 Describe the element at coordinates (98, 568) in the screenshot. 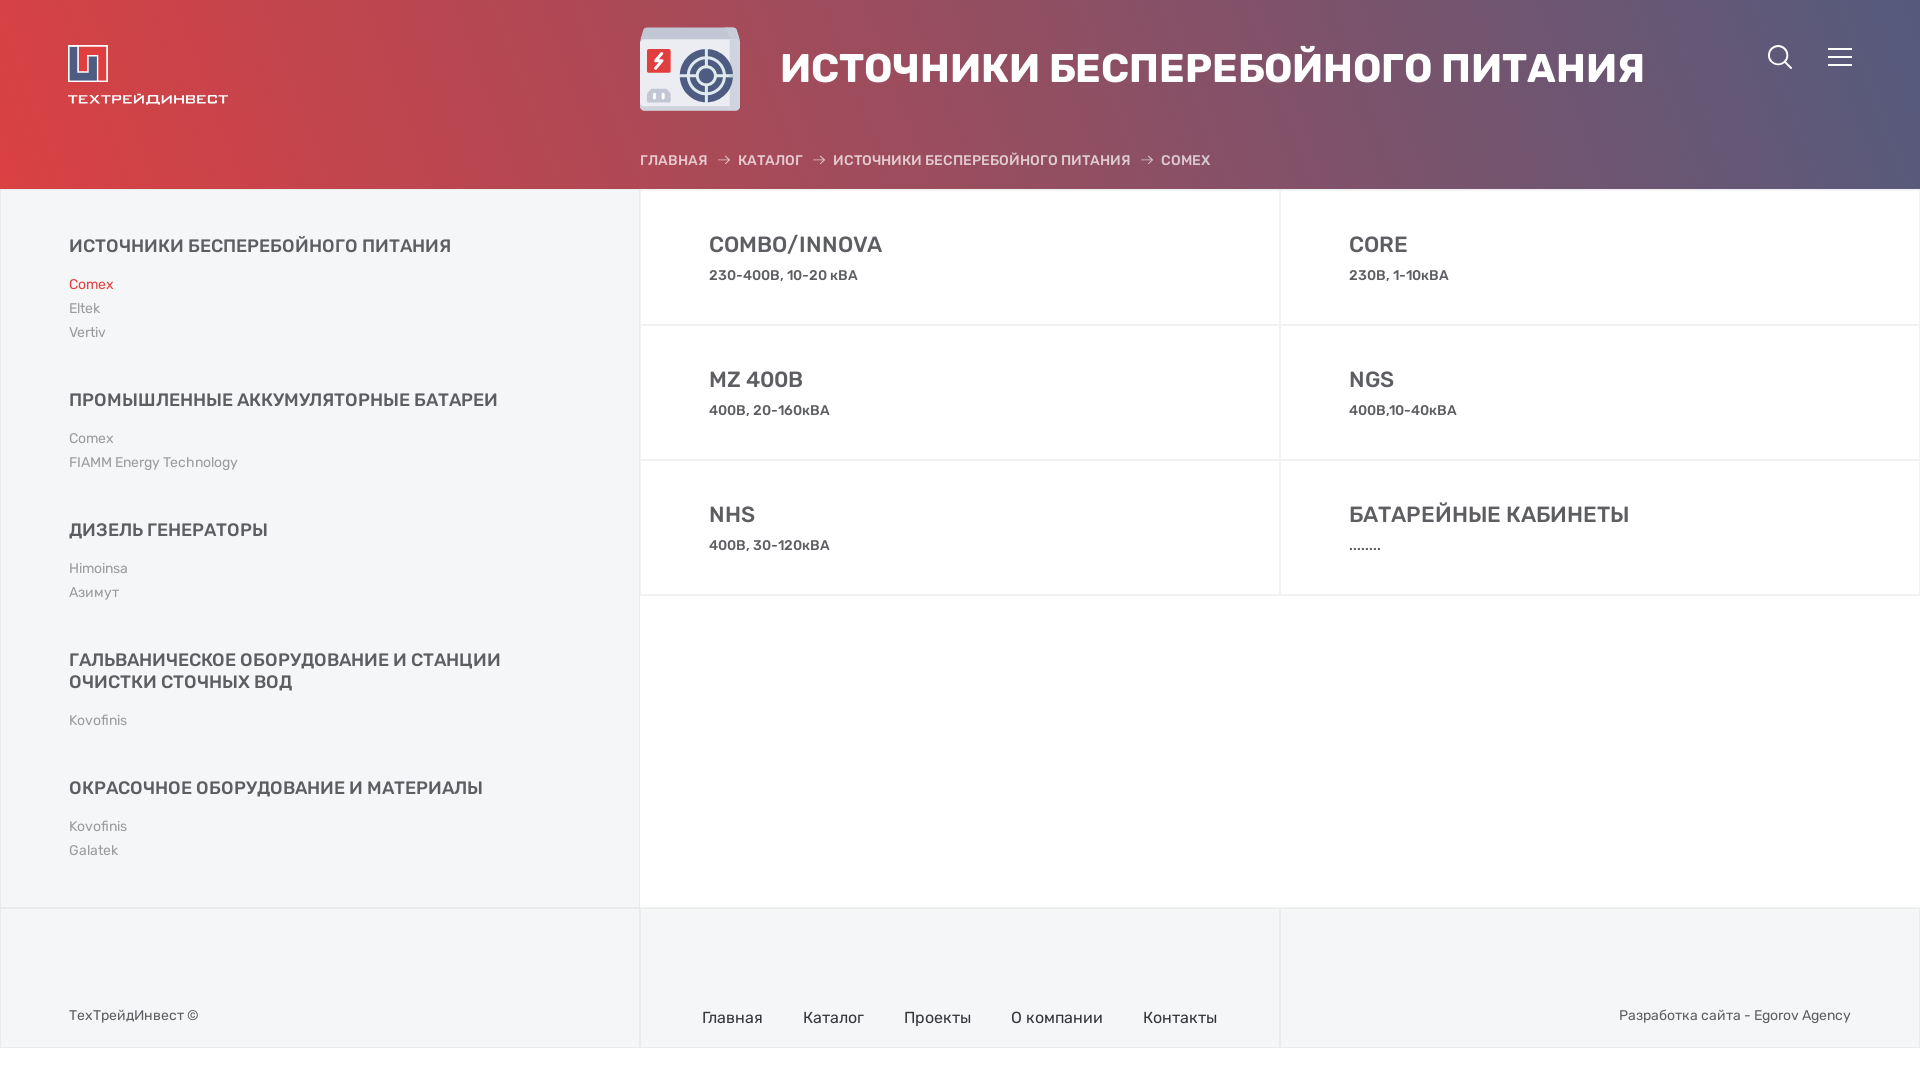

I see `Himoinsa` at that location.